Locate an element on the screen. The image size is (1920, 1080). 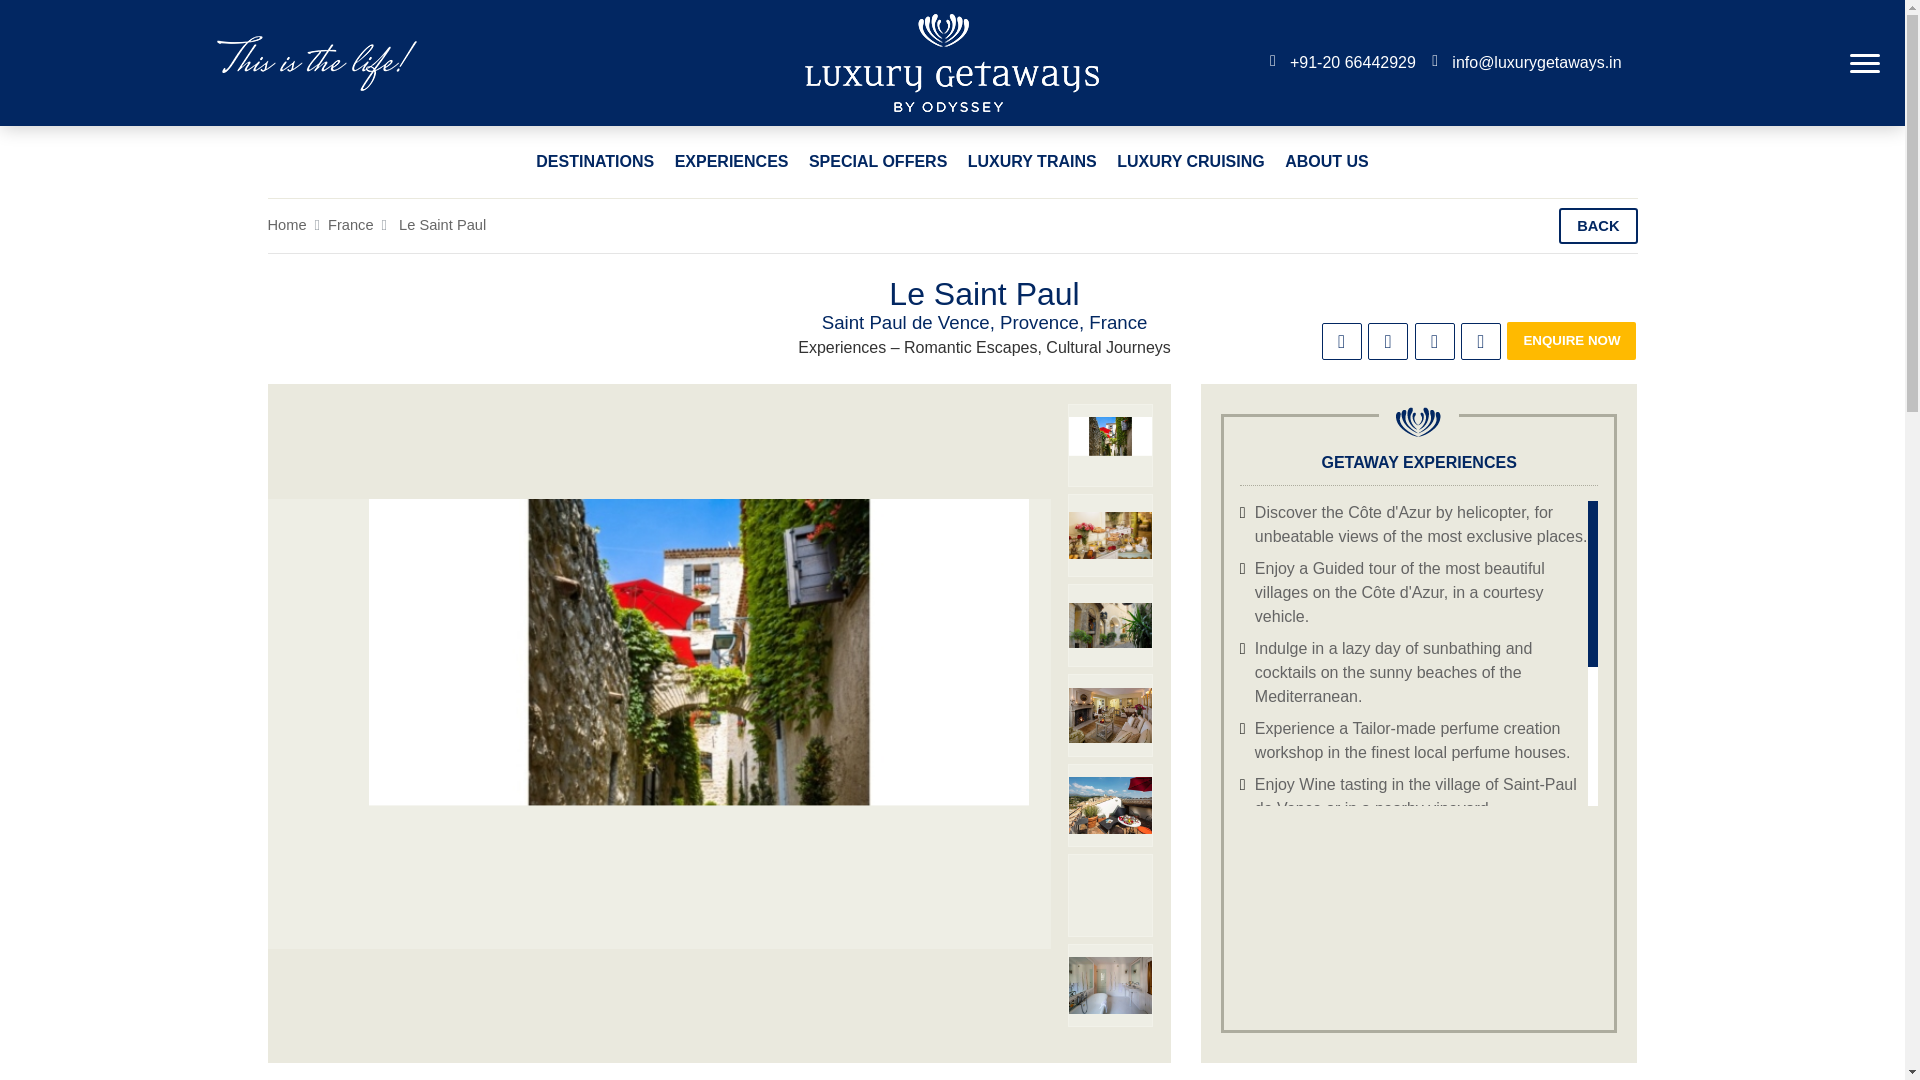
Le Saint Paul restaurant is located at coordinates (1110, 896).